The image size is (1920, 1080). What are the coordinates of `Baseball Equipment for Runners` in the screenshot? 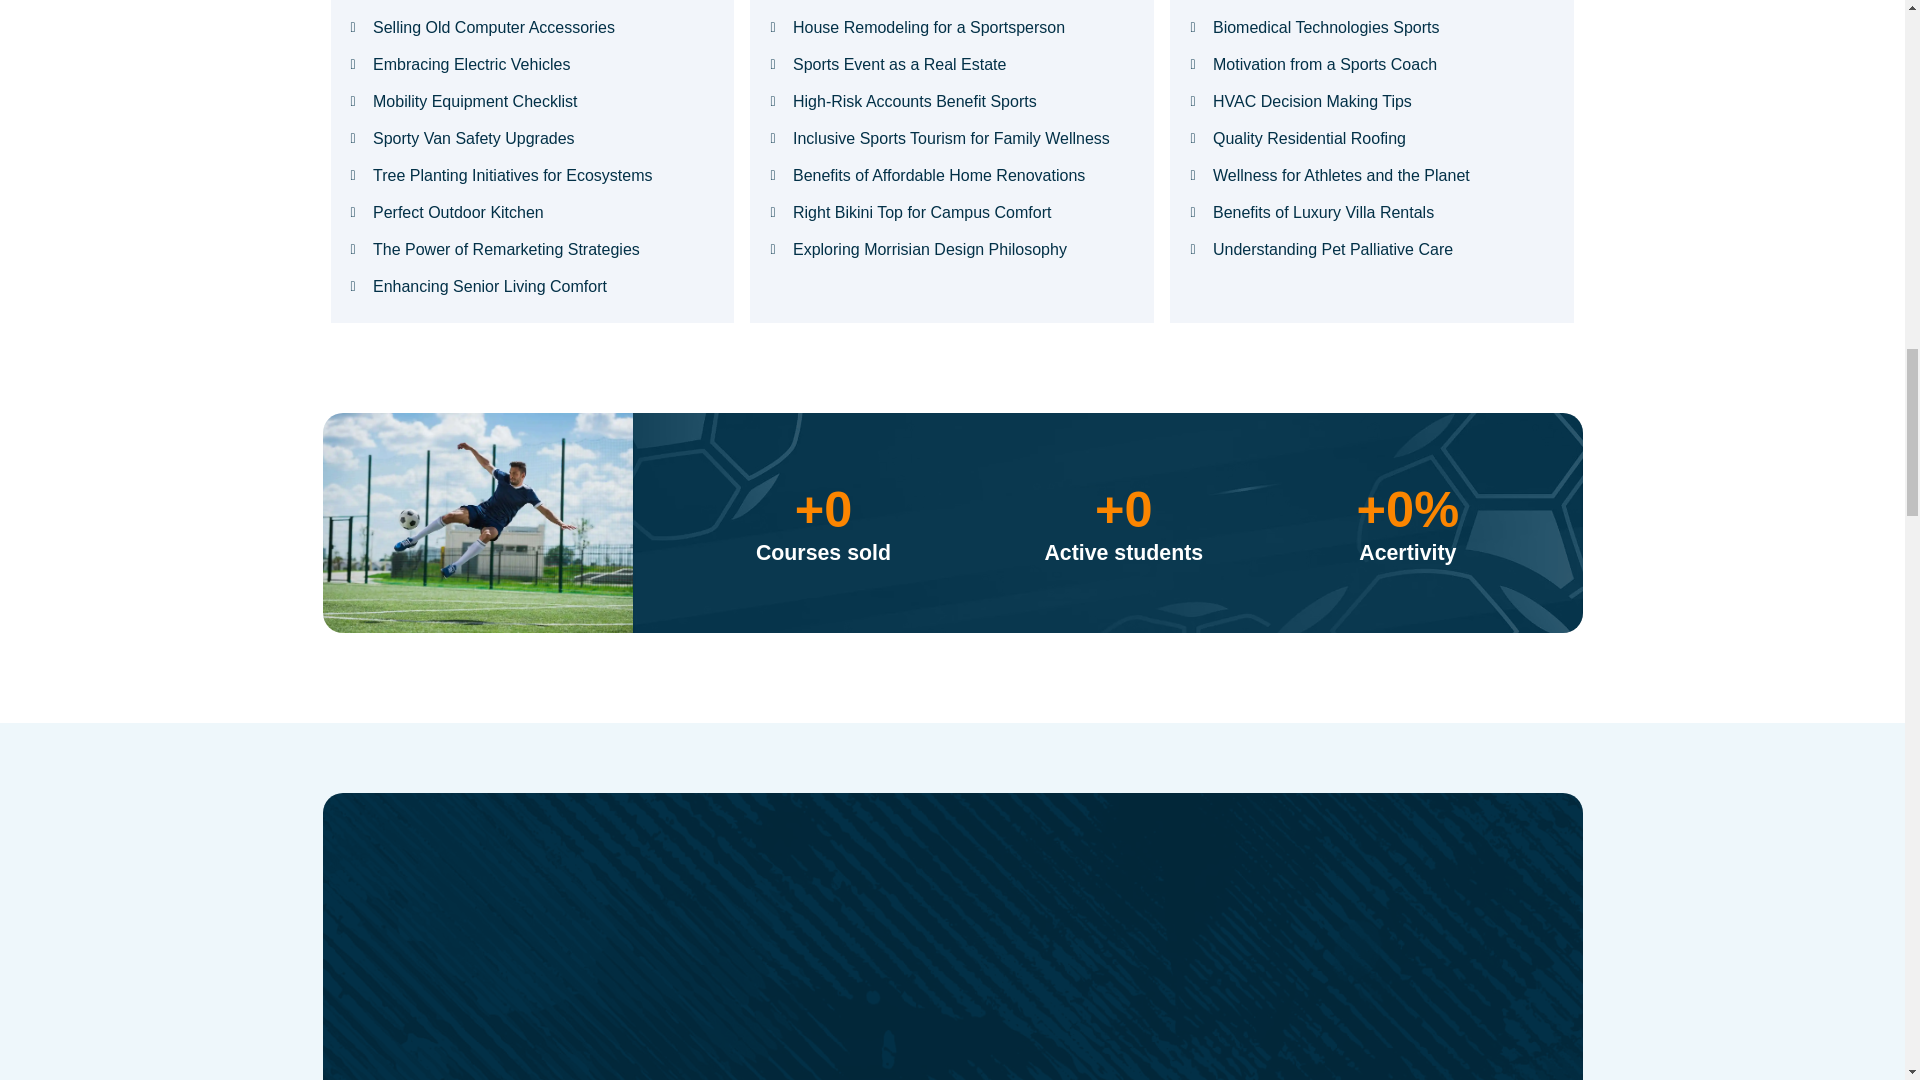 It's located at (1372, 3).